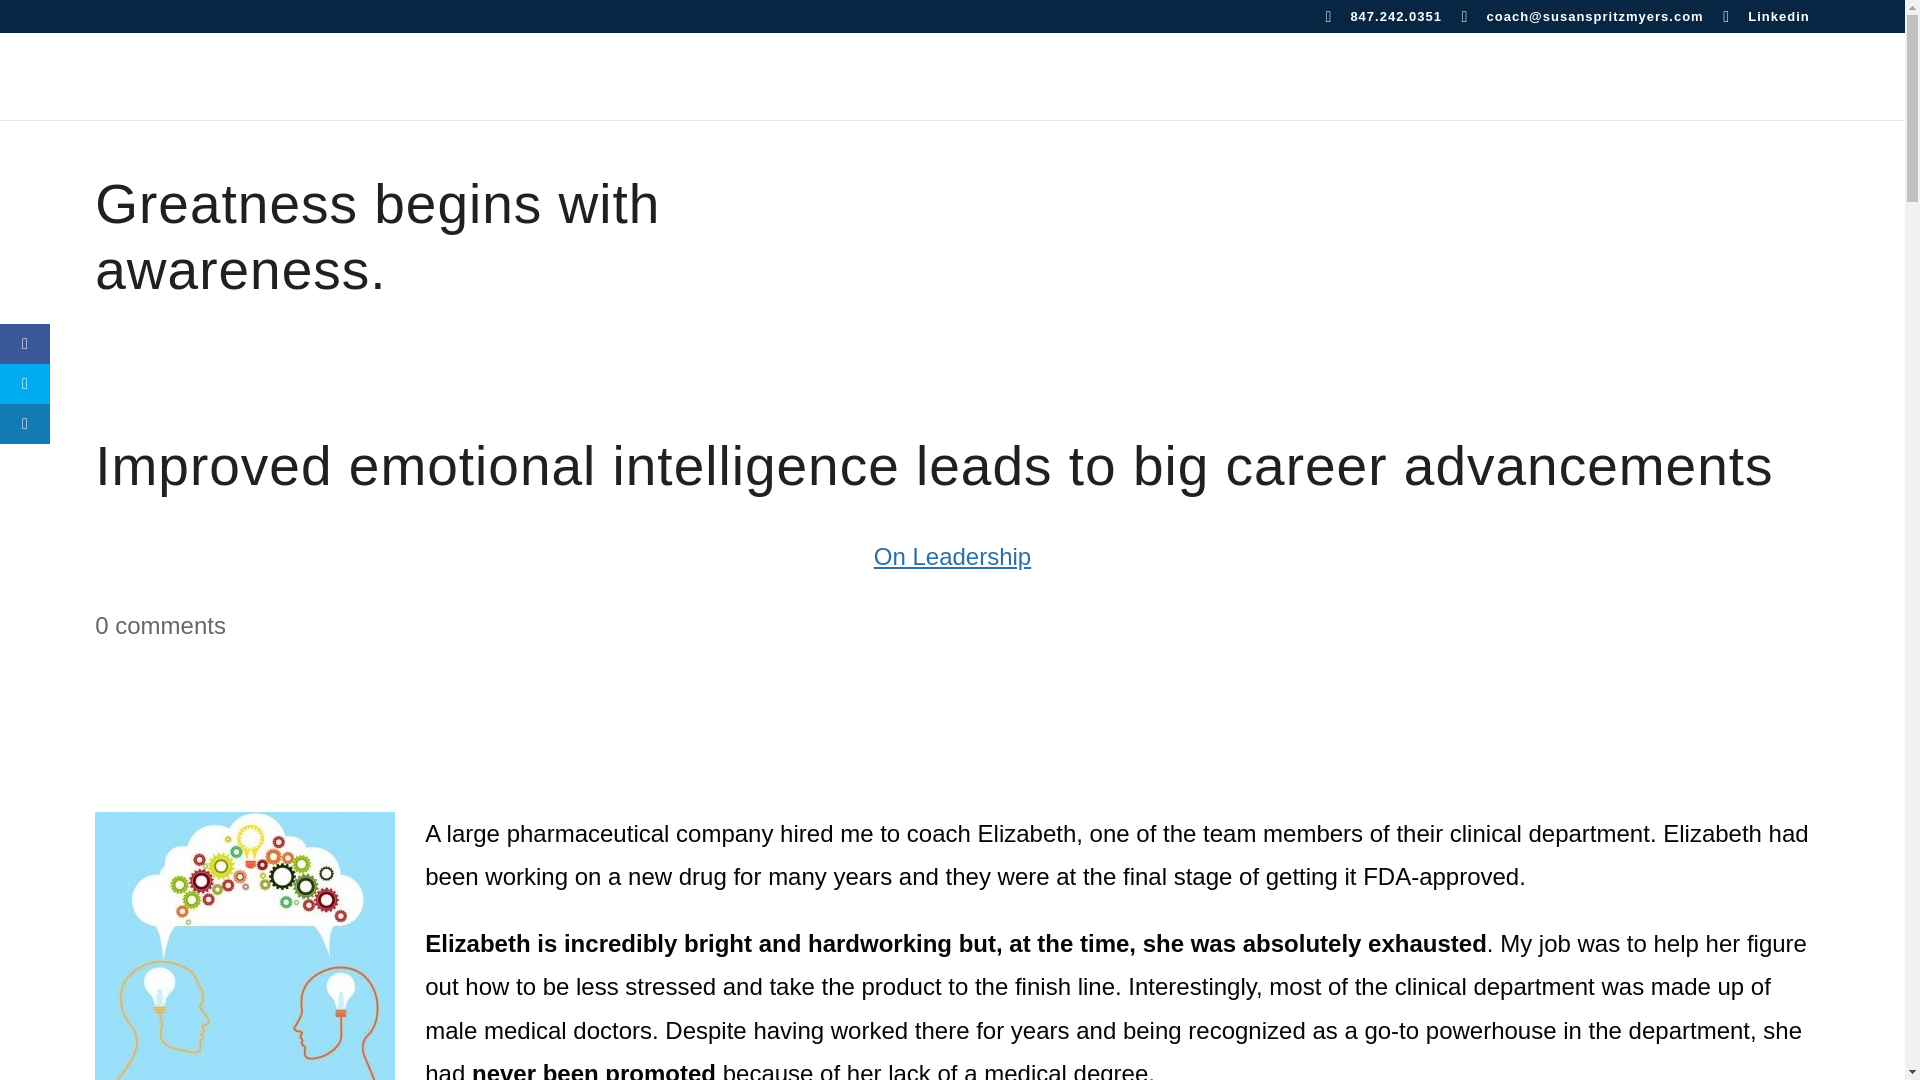 The width and height of the screenshot is (1920, 1080). What do you see at coordinates (1395, 21) in the screenshot?
I see `847.242.0351` at bounding box center [1395, 21].